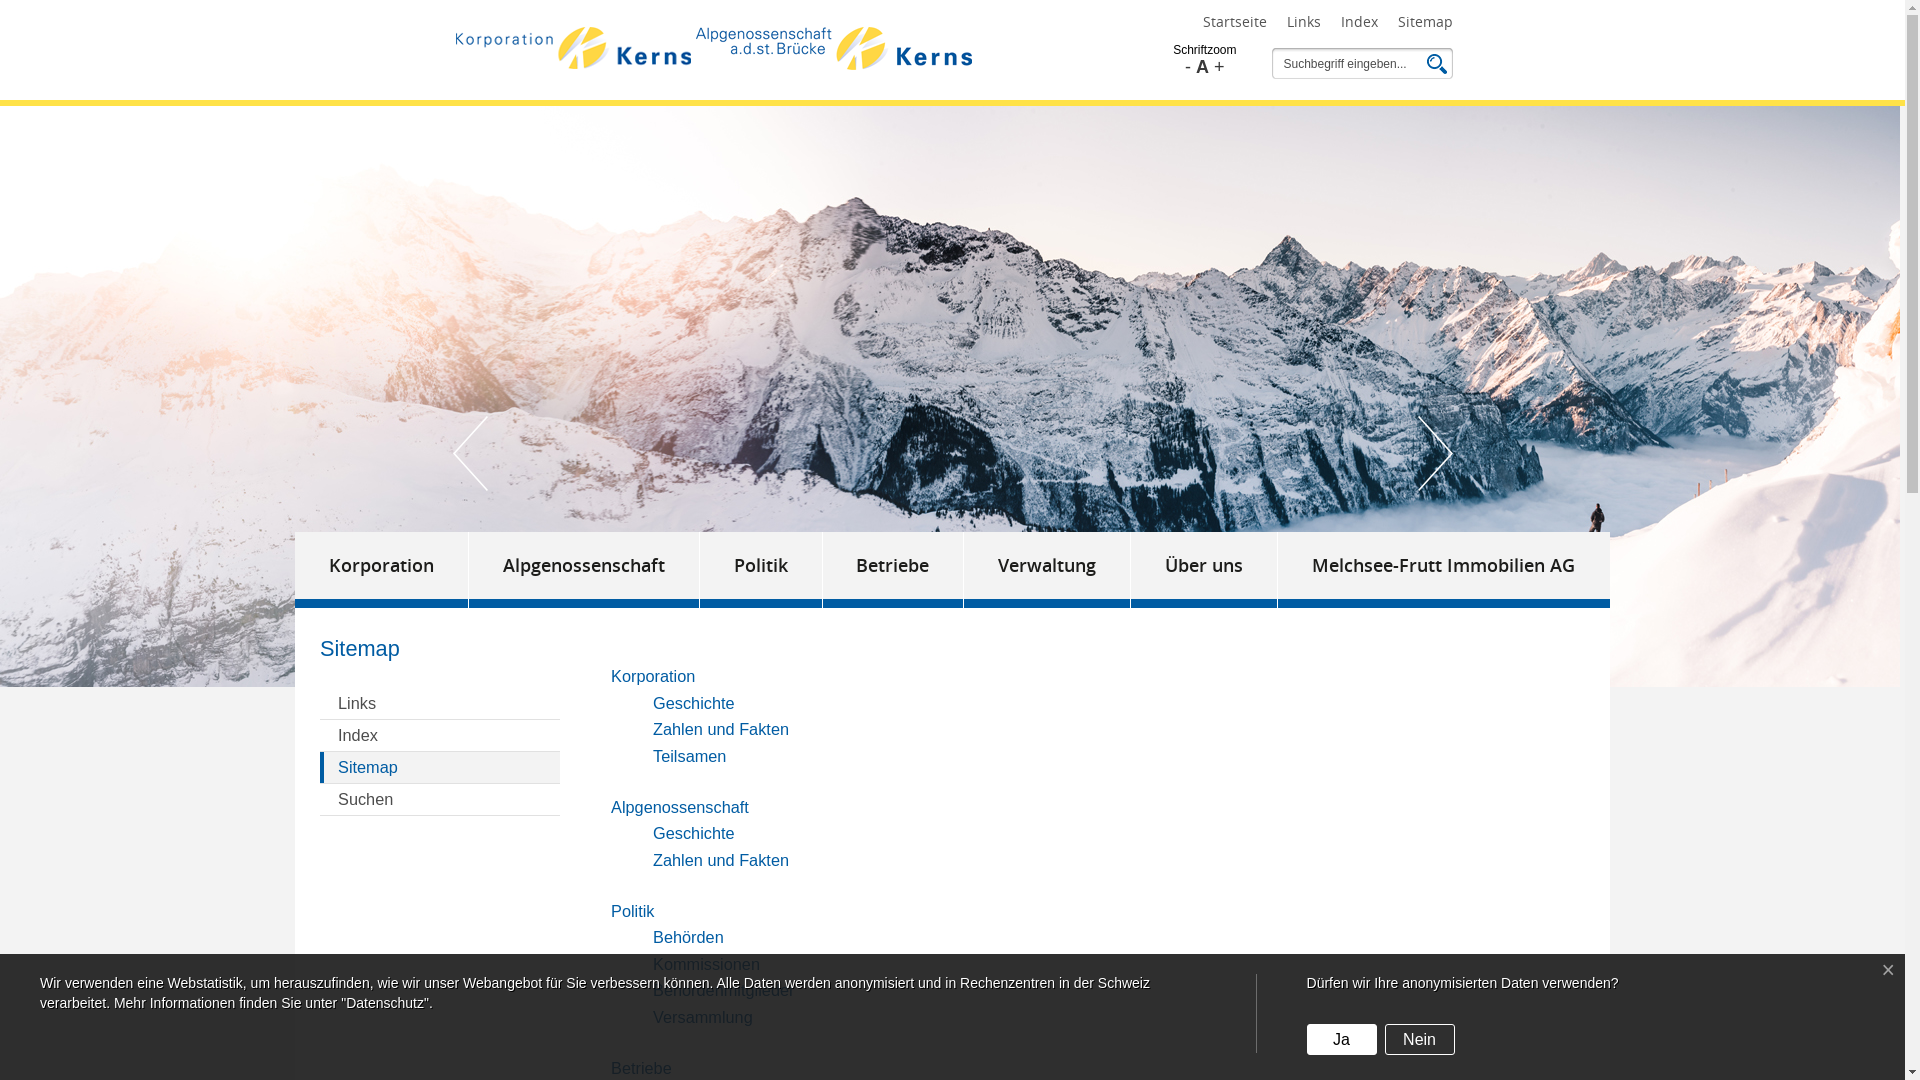 This screenshot has width=1920, height=1080. What do you see at coordinates (642, 1067) in the screenshot?
I see `Betriebe` at bounding box center [642, 1067].